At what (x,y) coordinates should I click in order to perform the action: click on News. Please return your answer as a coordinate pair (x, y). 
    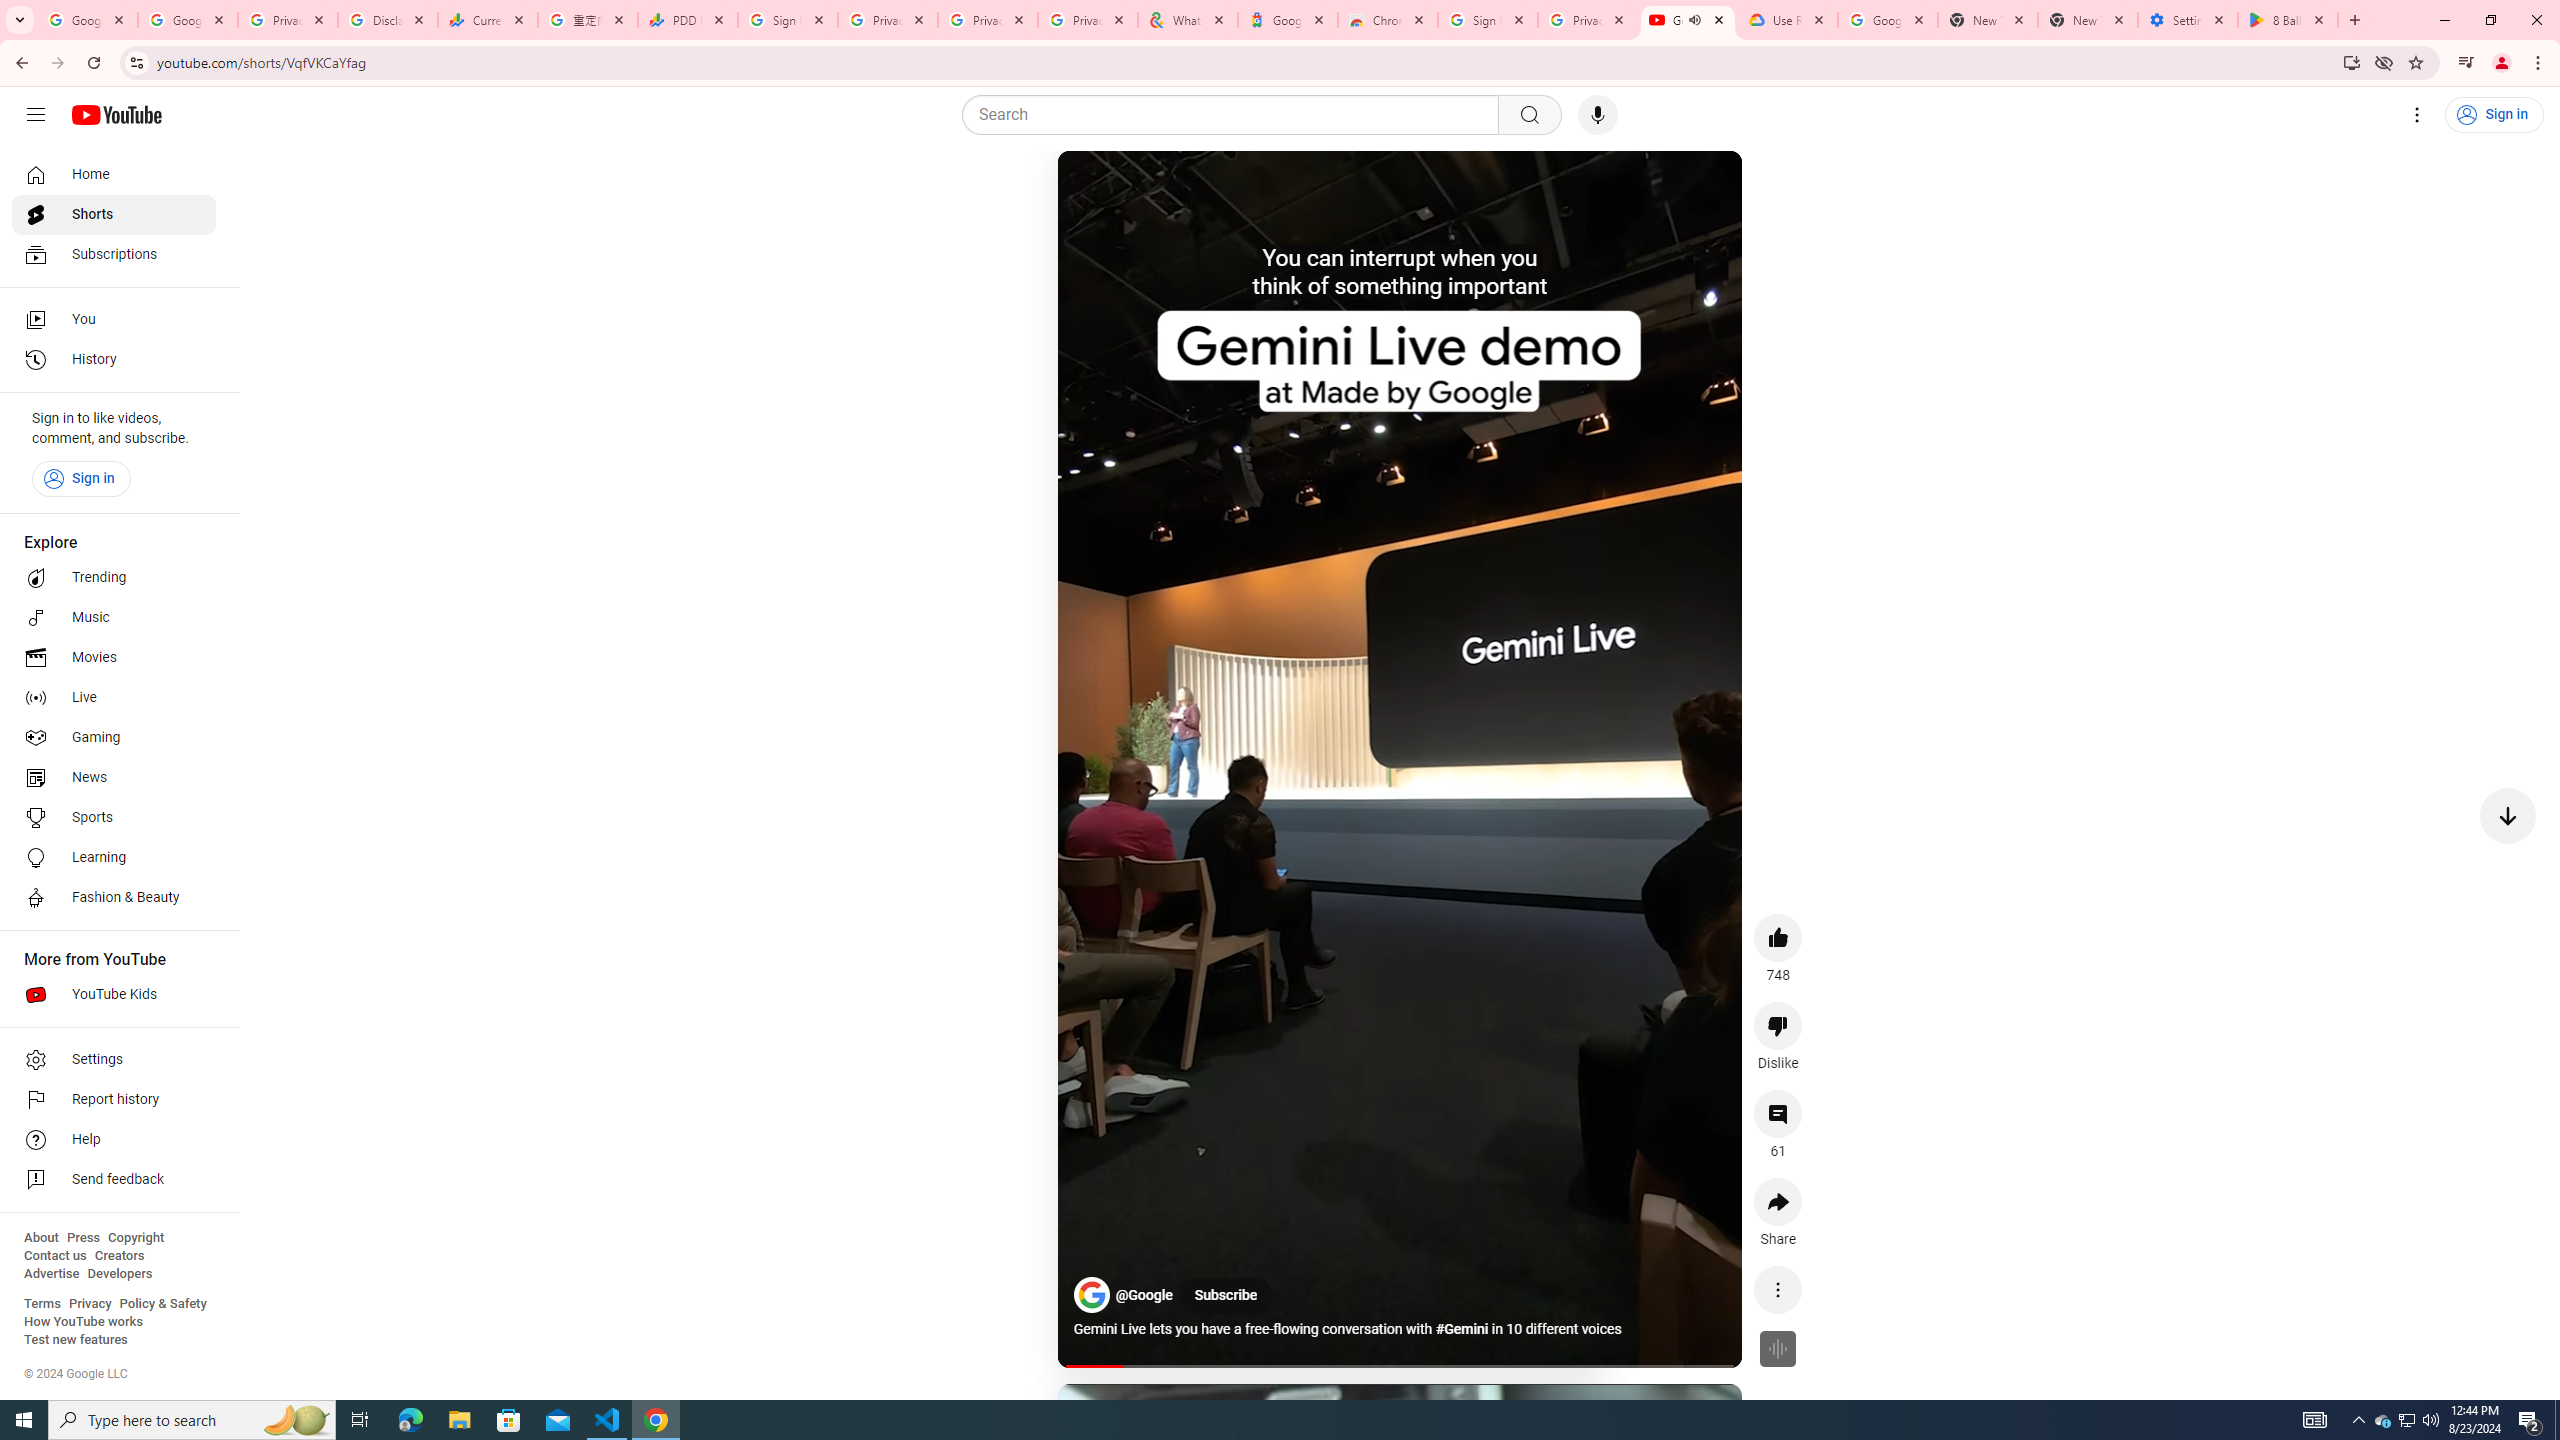
    Looking at the image, I should click on (114, 777).